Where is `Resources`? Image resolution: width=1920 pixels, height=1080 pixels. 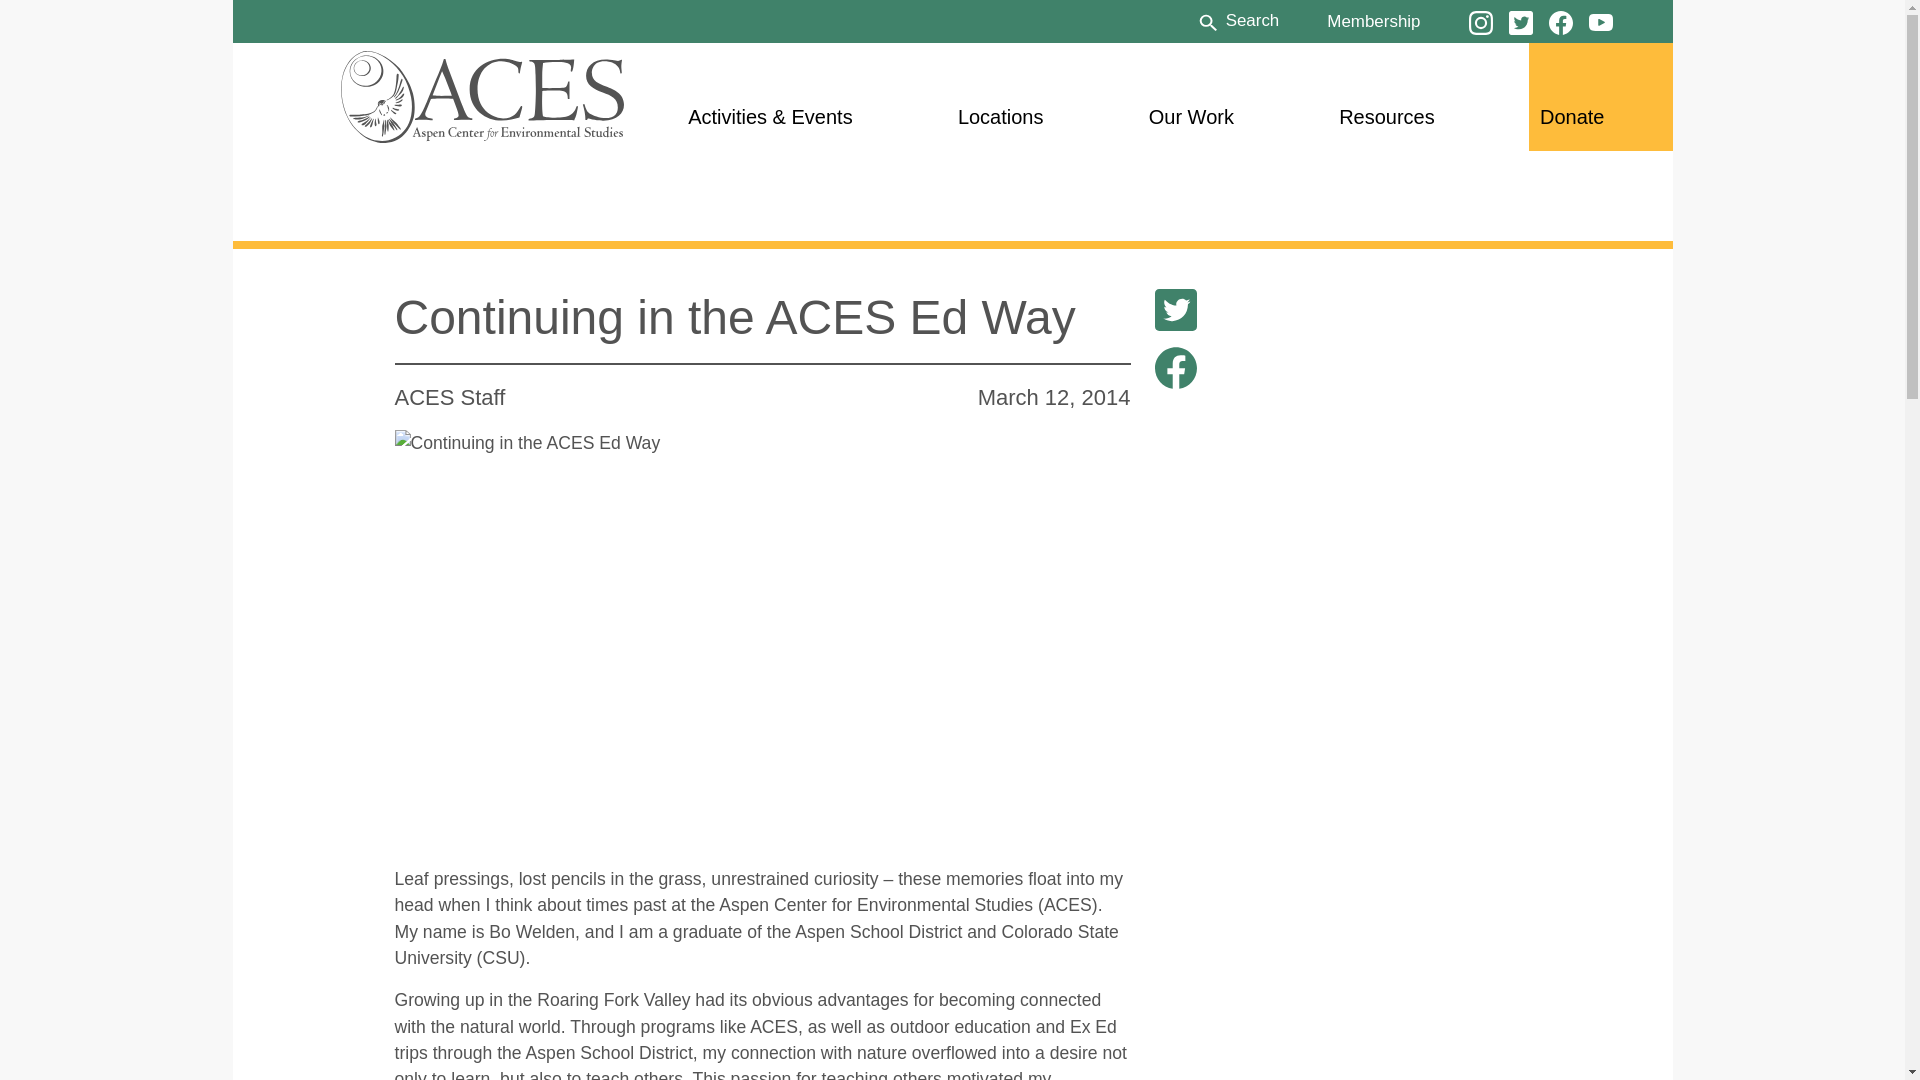
Resources is located at coordinates (1386, 116).